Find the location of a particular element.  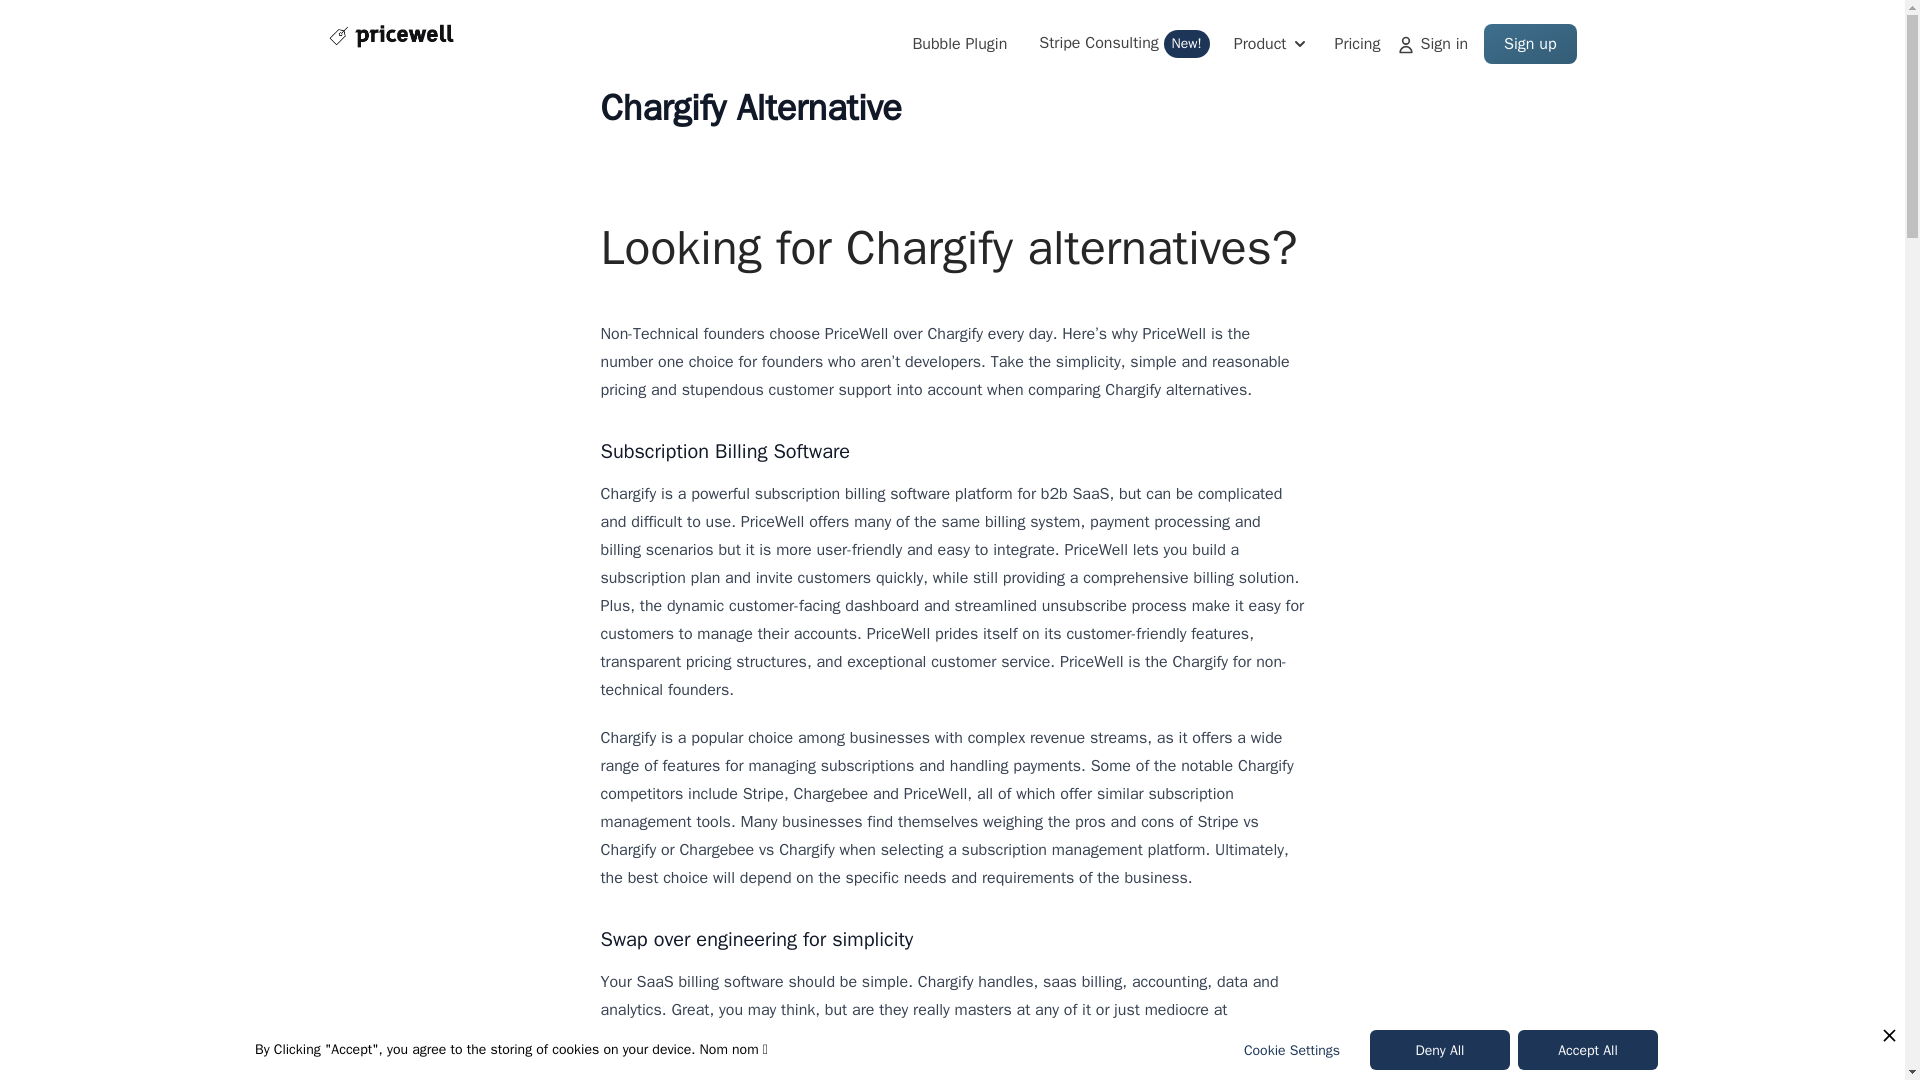

Sign up is located at coordinates (1530, 43).